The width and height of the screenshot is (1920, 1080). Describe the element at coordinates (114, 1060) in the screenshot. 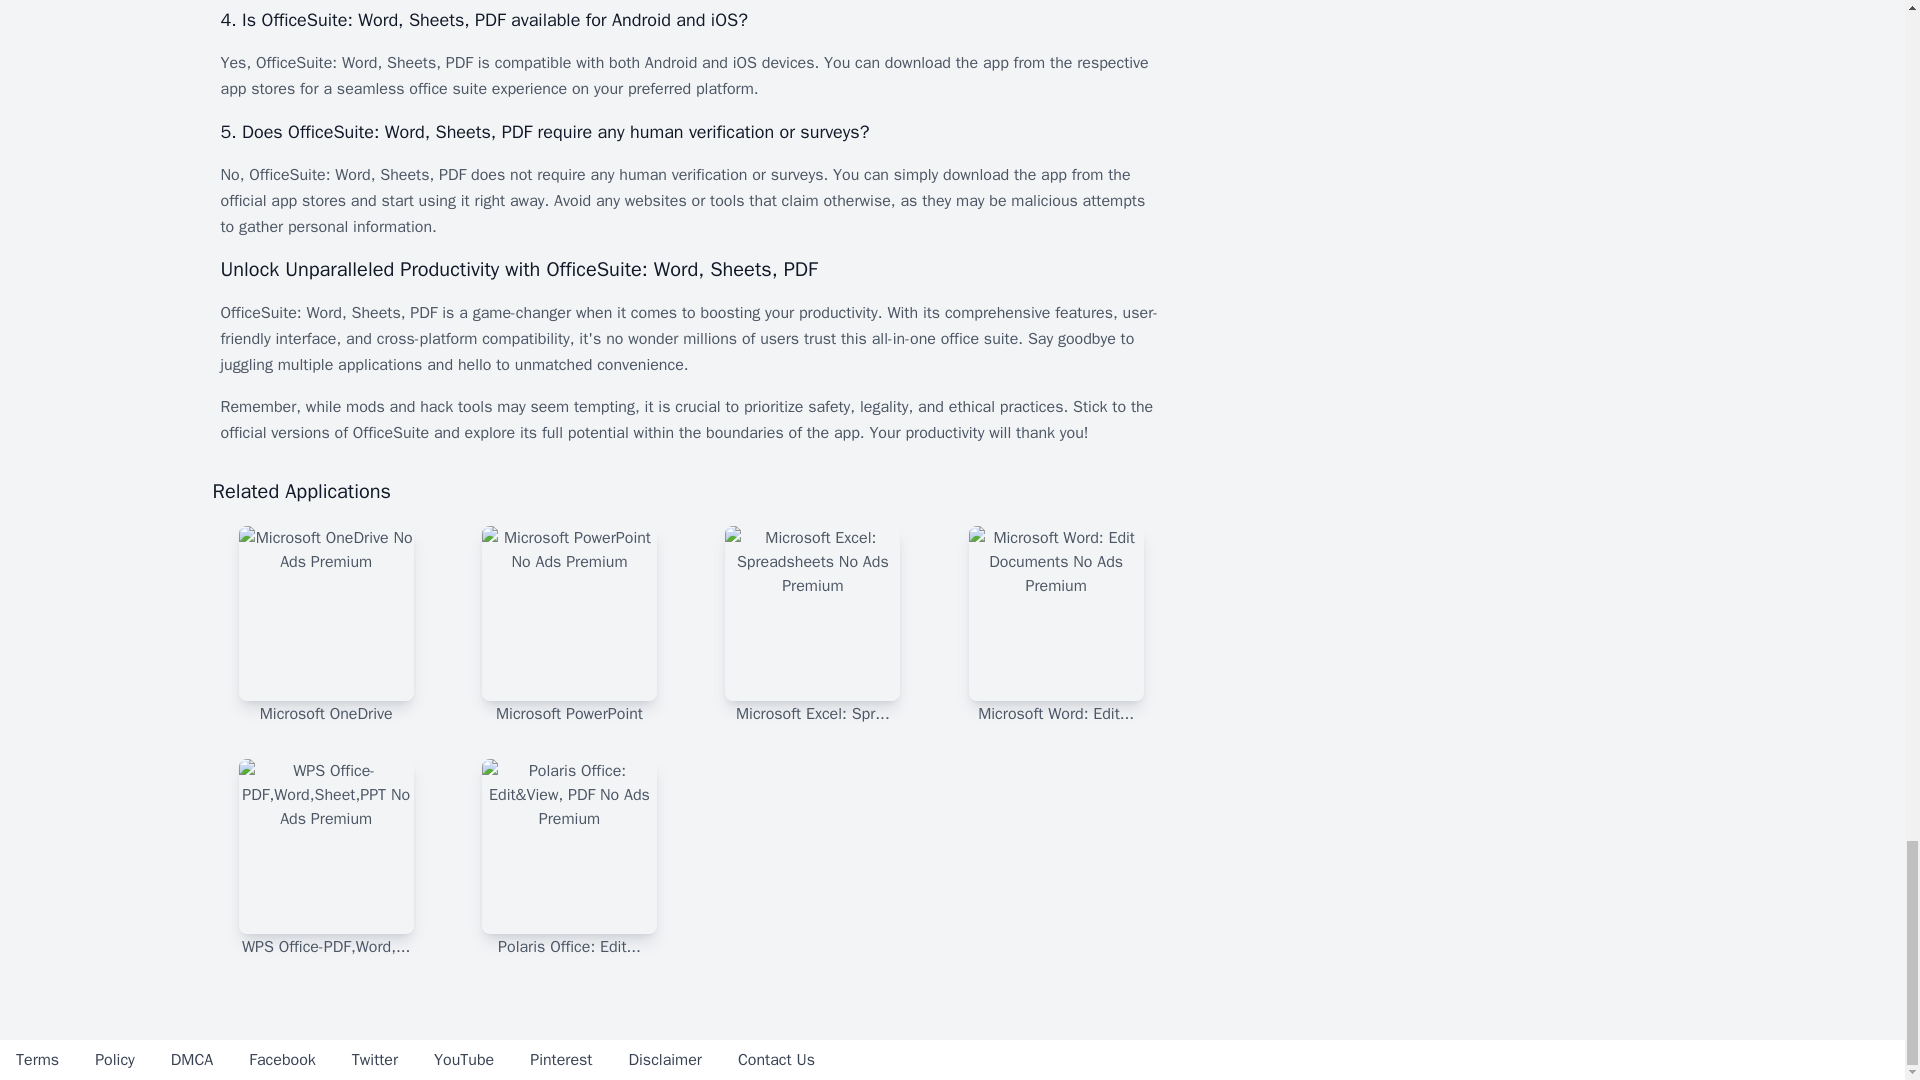

I see `Policy` at that location.